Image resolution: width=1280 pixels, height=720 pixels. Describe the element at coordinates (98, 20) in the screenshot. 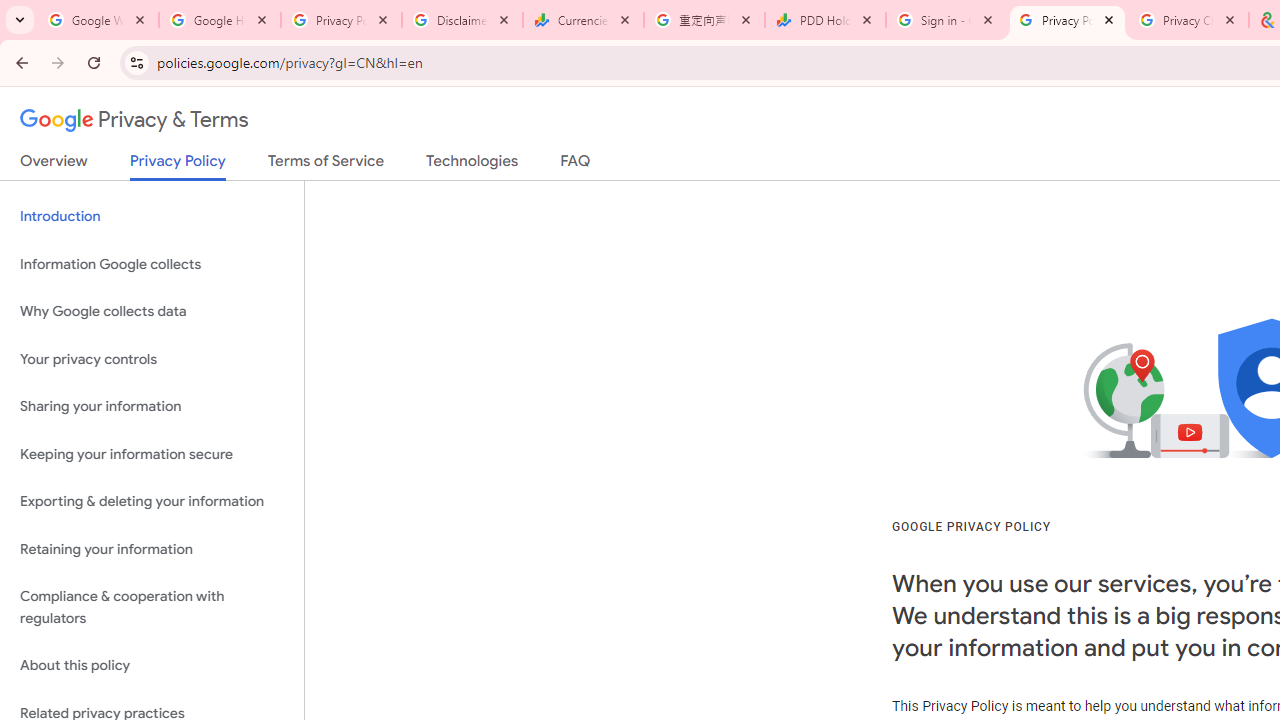

I see `Google Workspace Admin Community` at that location.